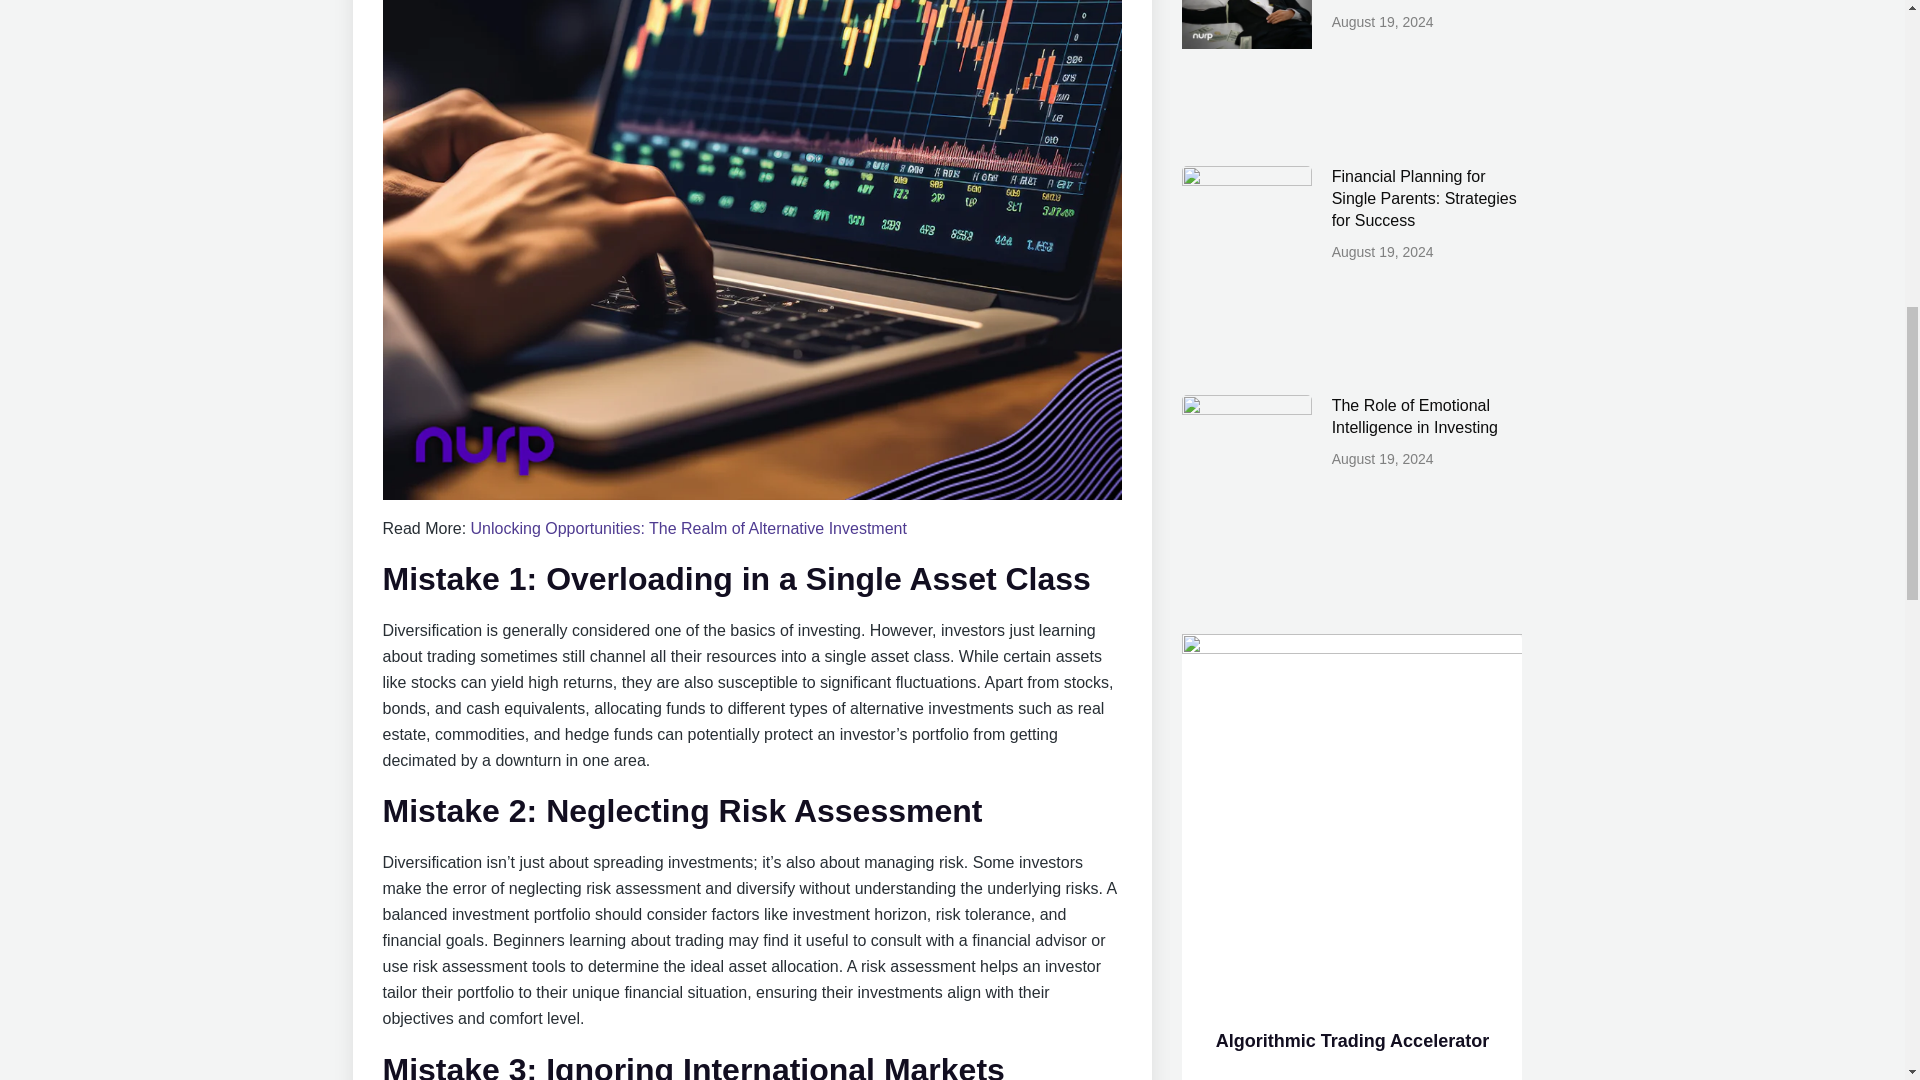 The height and width of the screenshot is (1080, 1920). What do you see at coordinates (688, 528) in the screenshot?
I see `Unlocking Opportunities: The Realm of Alternative Investment` at bounding box center [688, 528].